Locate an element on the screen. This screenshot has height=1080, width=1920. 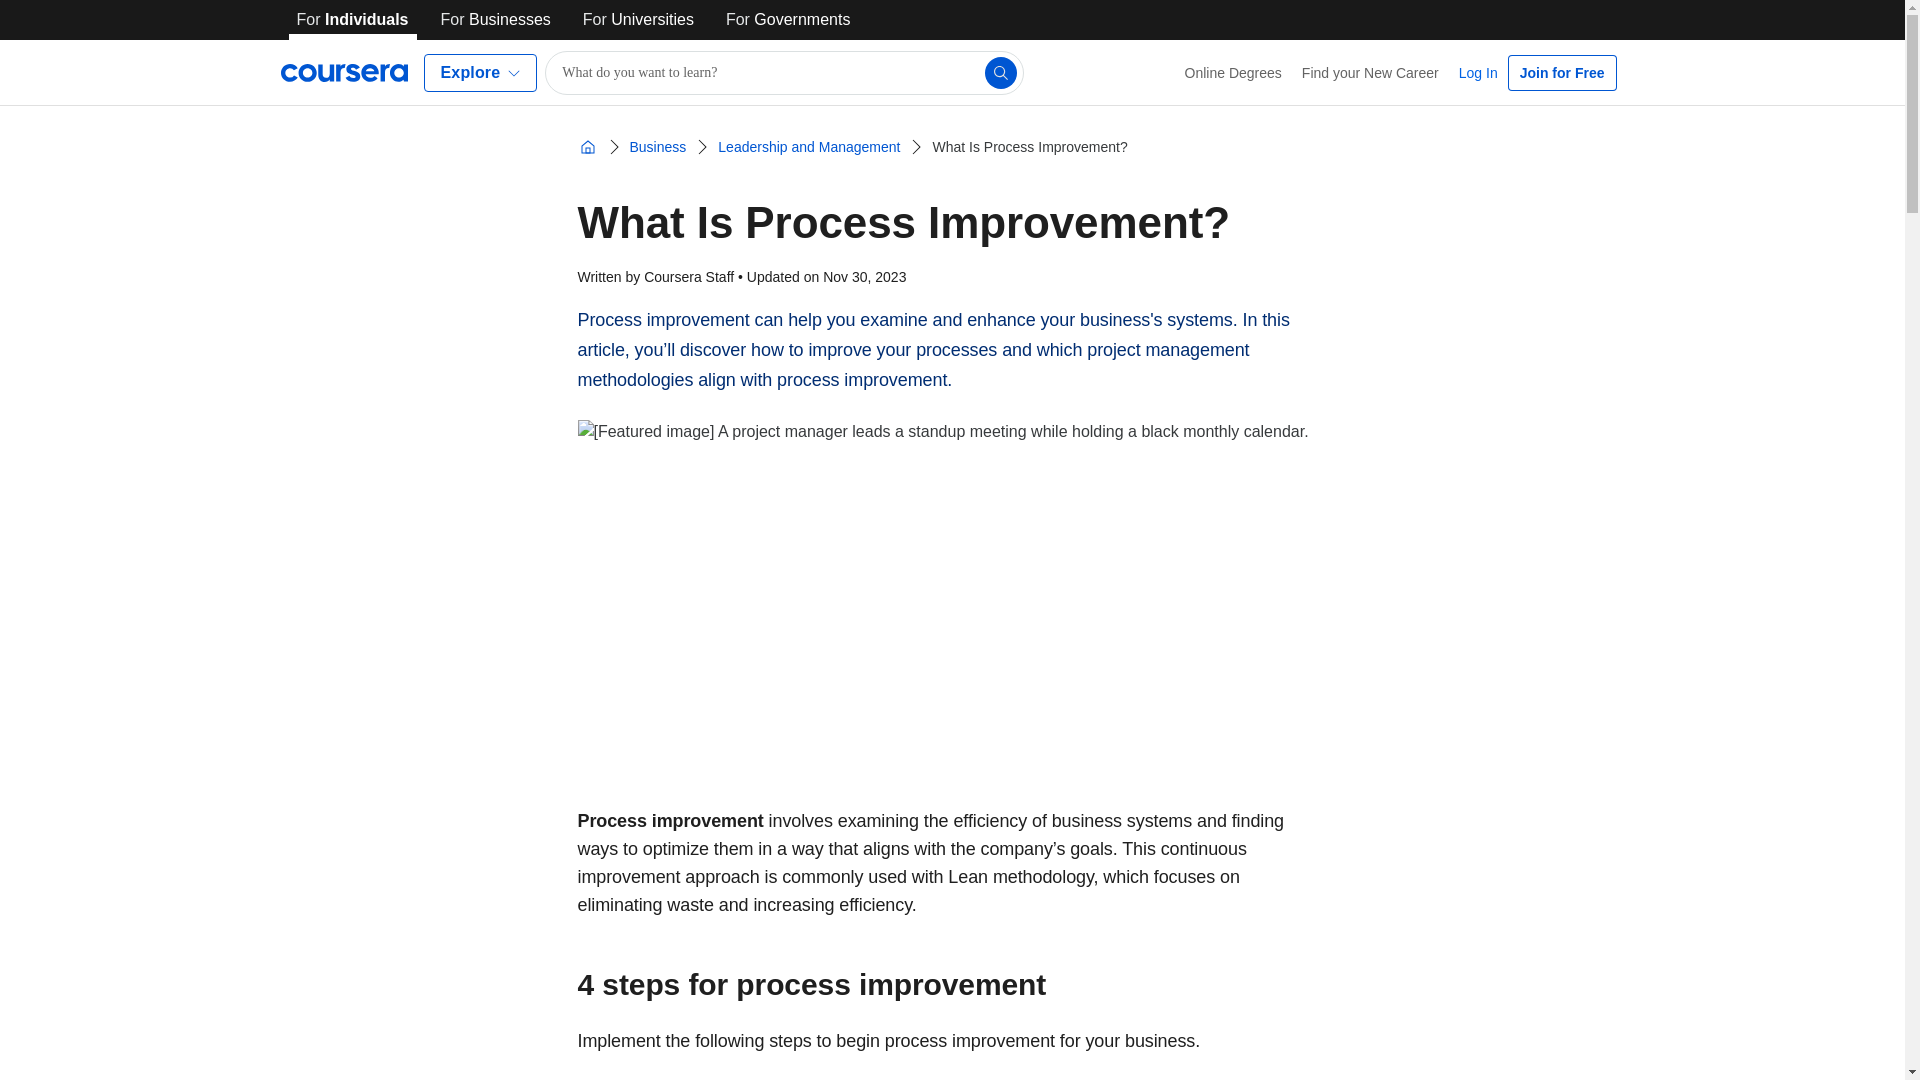
Find your New Career is located at coordinates (1370, 72).